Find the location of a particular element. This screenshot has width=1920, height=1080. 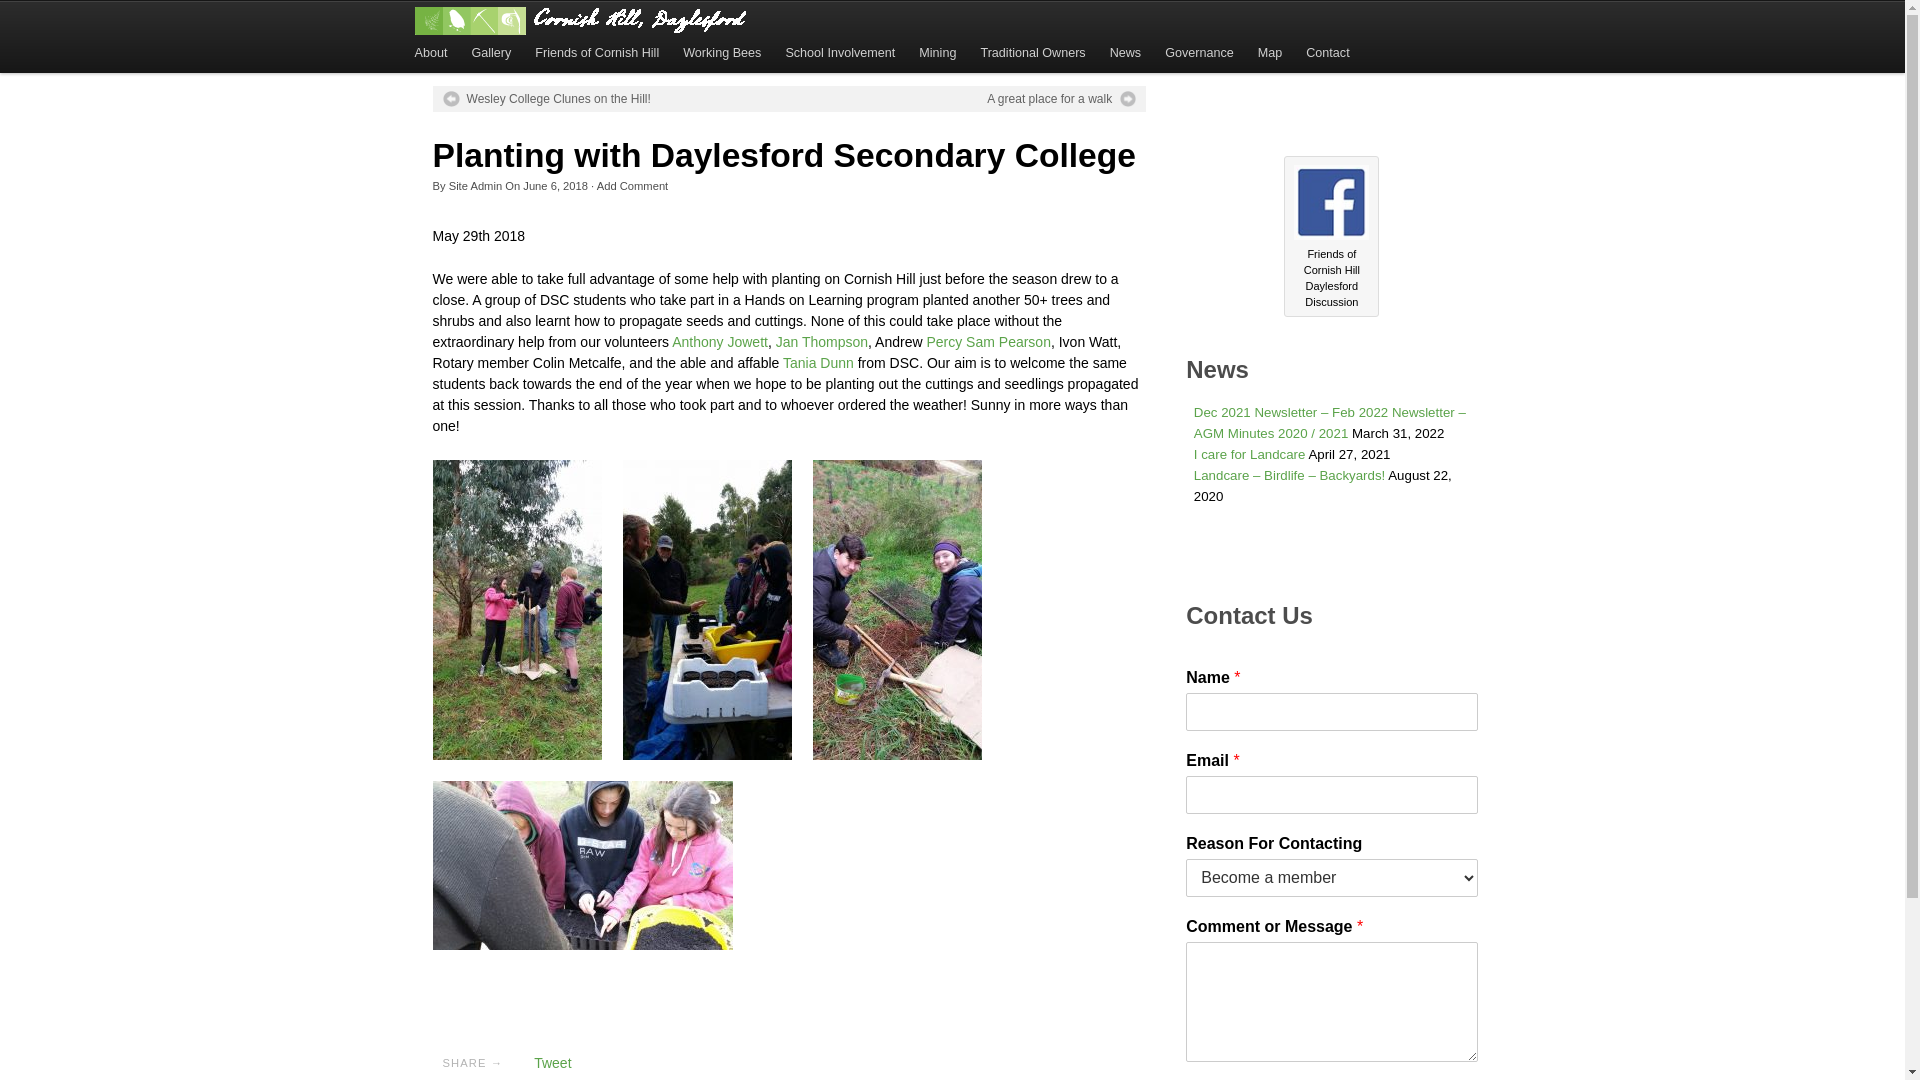

News is located at coordinates (1126, 54).